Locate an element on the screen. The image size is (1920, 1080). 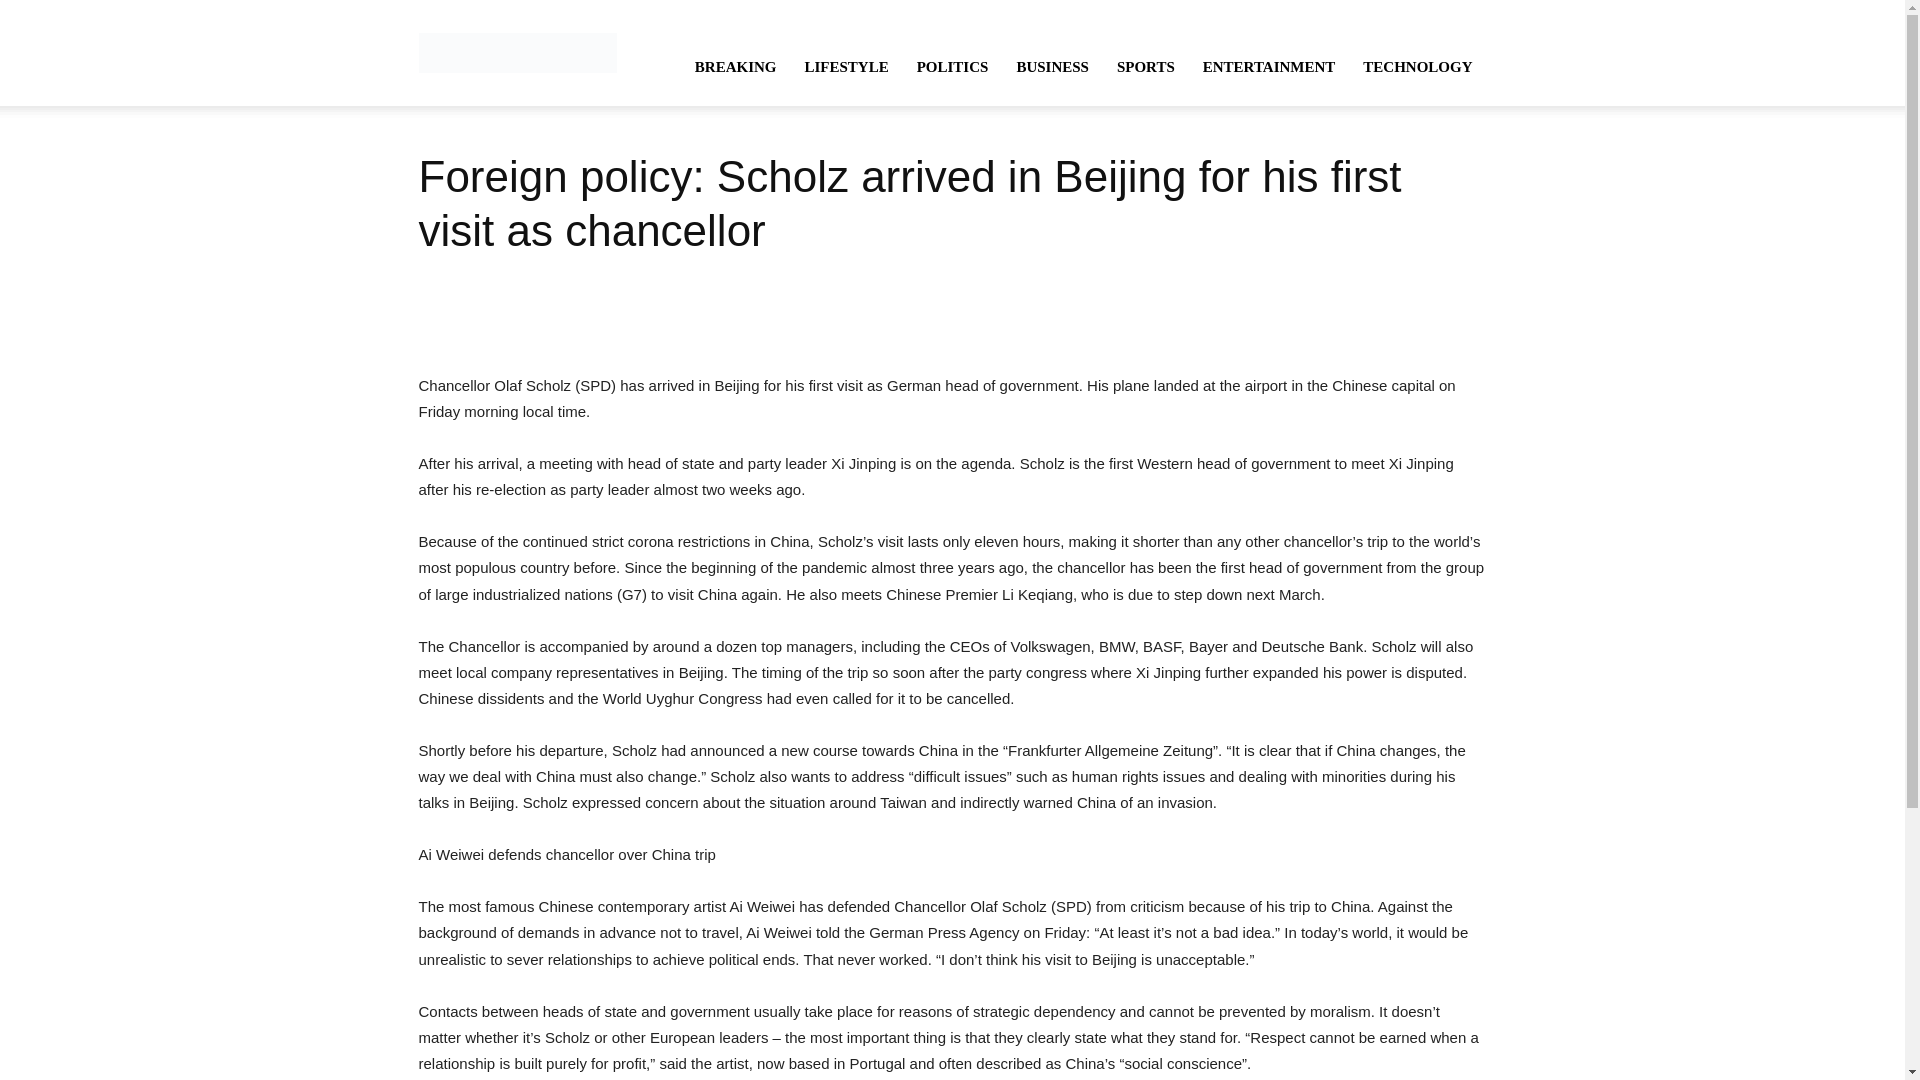
POLITICS is located at coordinates (952, 66).